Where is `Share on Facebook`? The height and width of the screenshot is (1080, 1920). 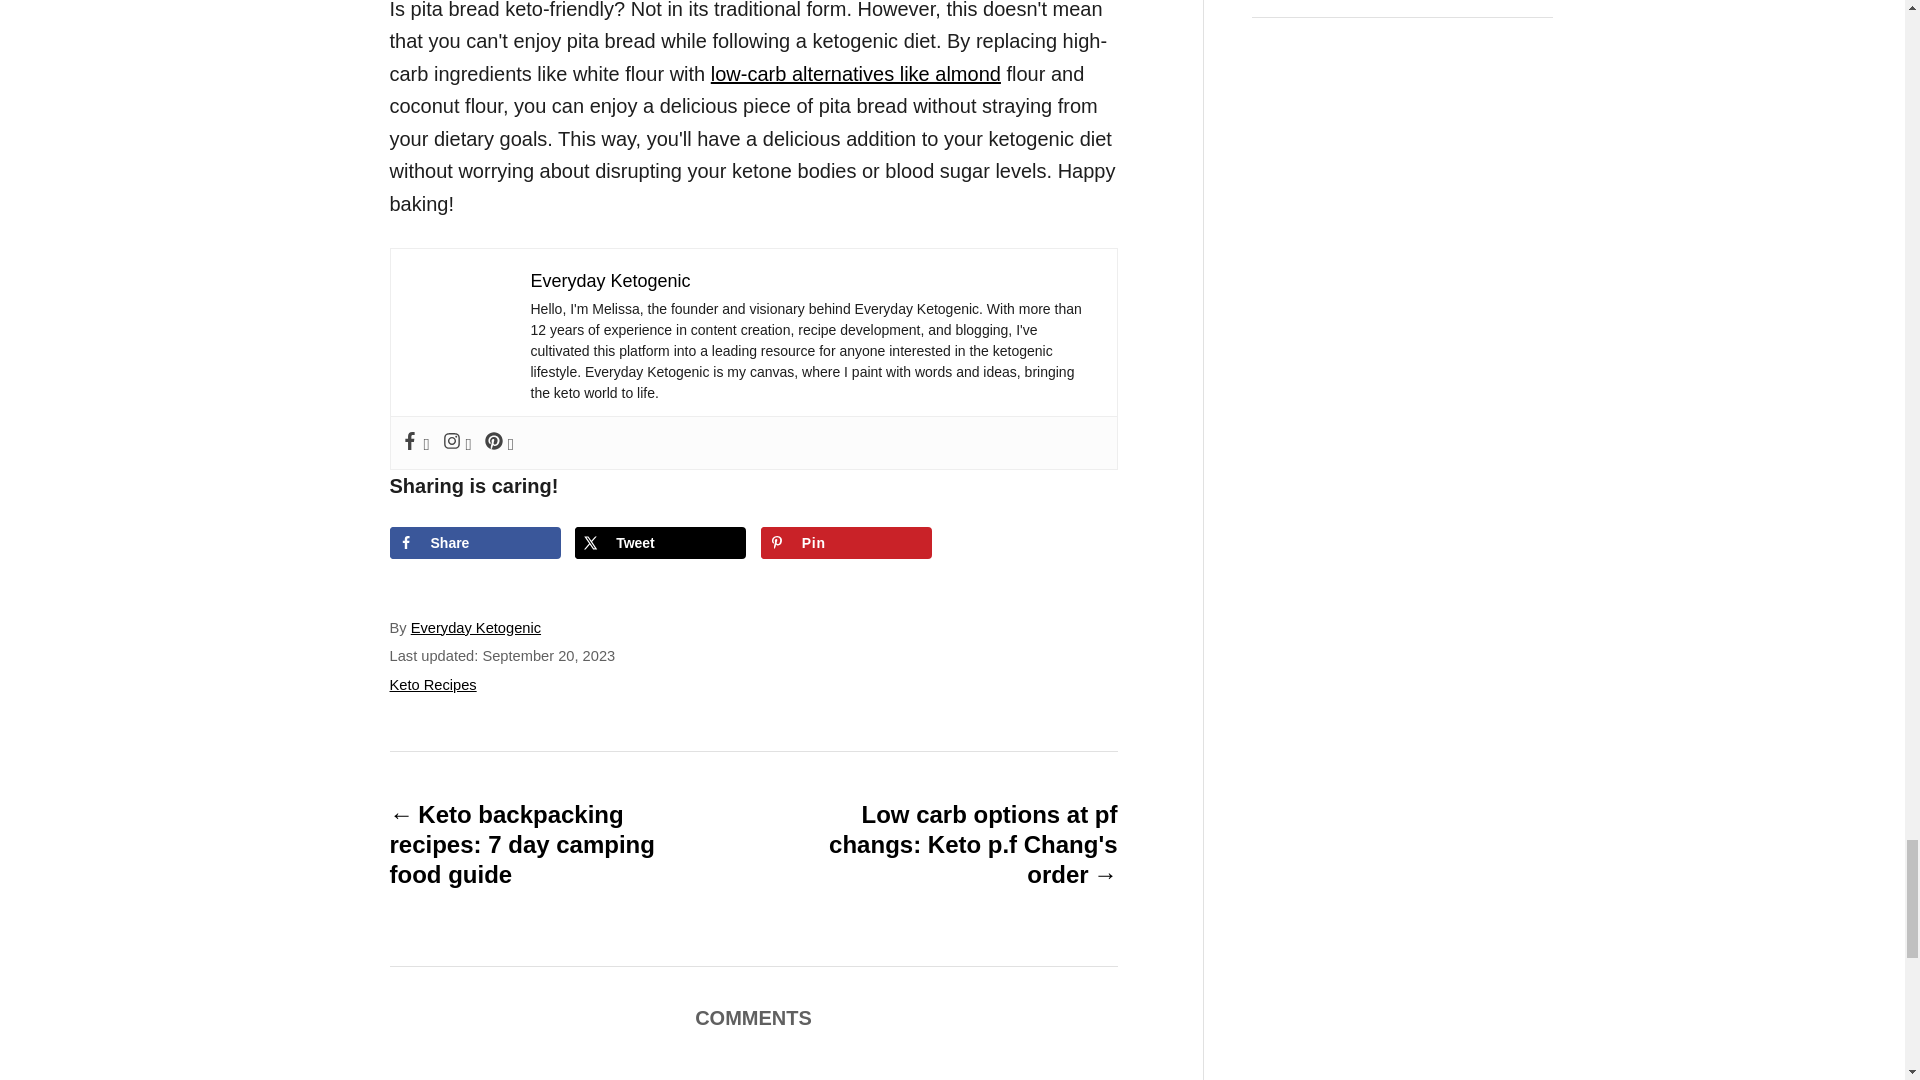 Share on Facebook is located at coordinates (474, 542).